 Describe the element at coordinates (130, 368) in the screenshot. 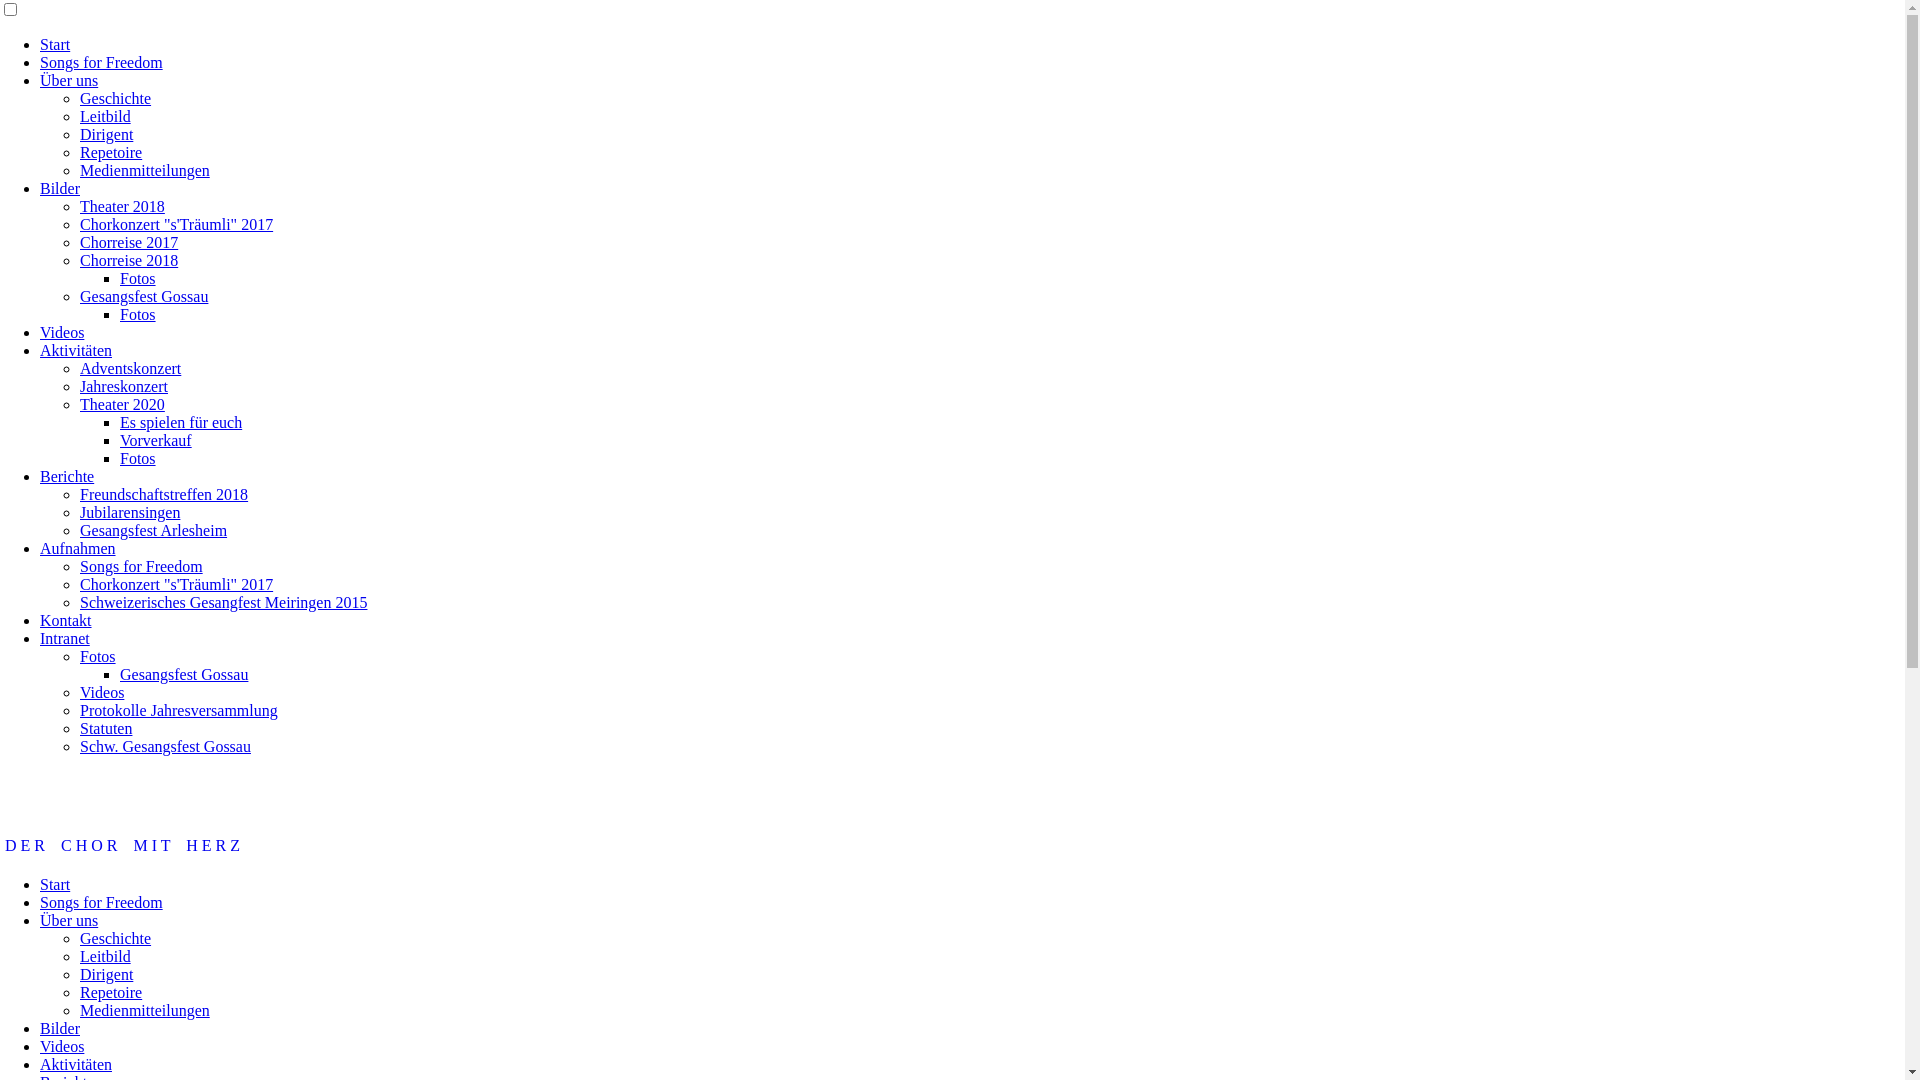

I see `Adventskonzert` at that location.